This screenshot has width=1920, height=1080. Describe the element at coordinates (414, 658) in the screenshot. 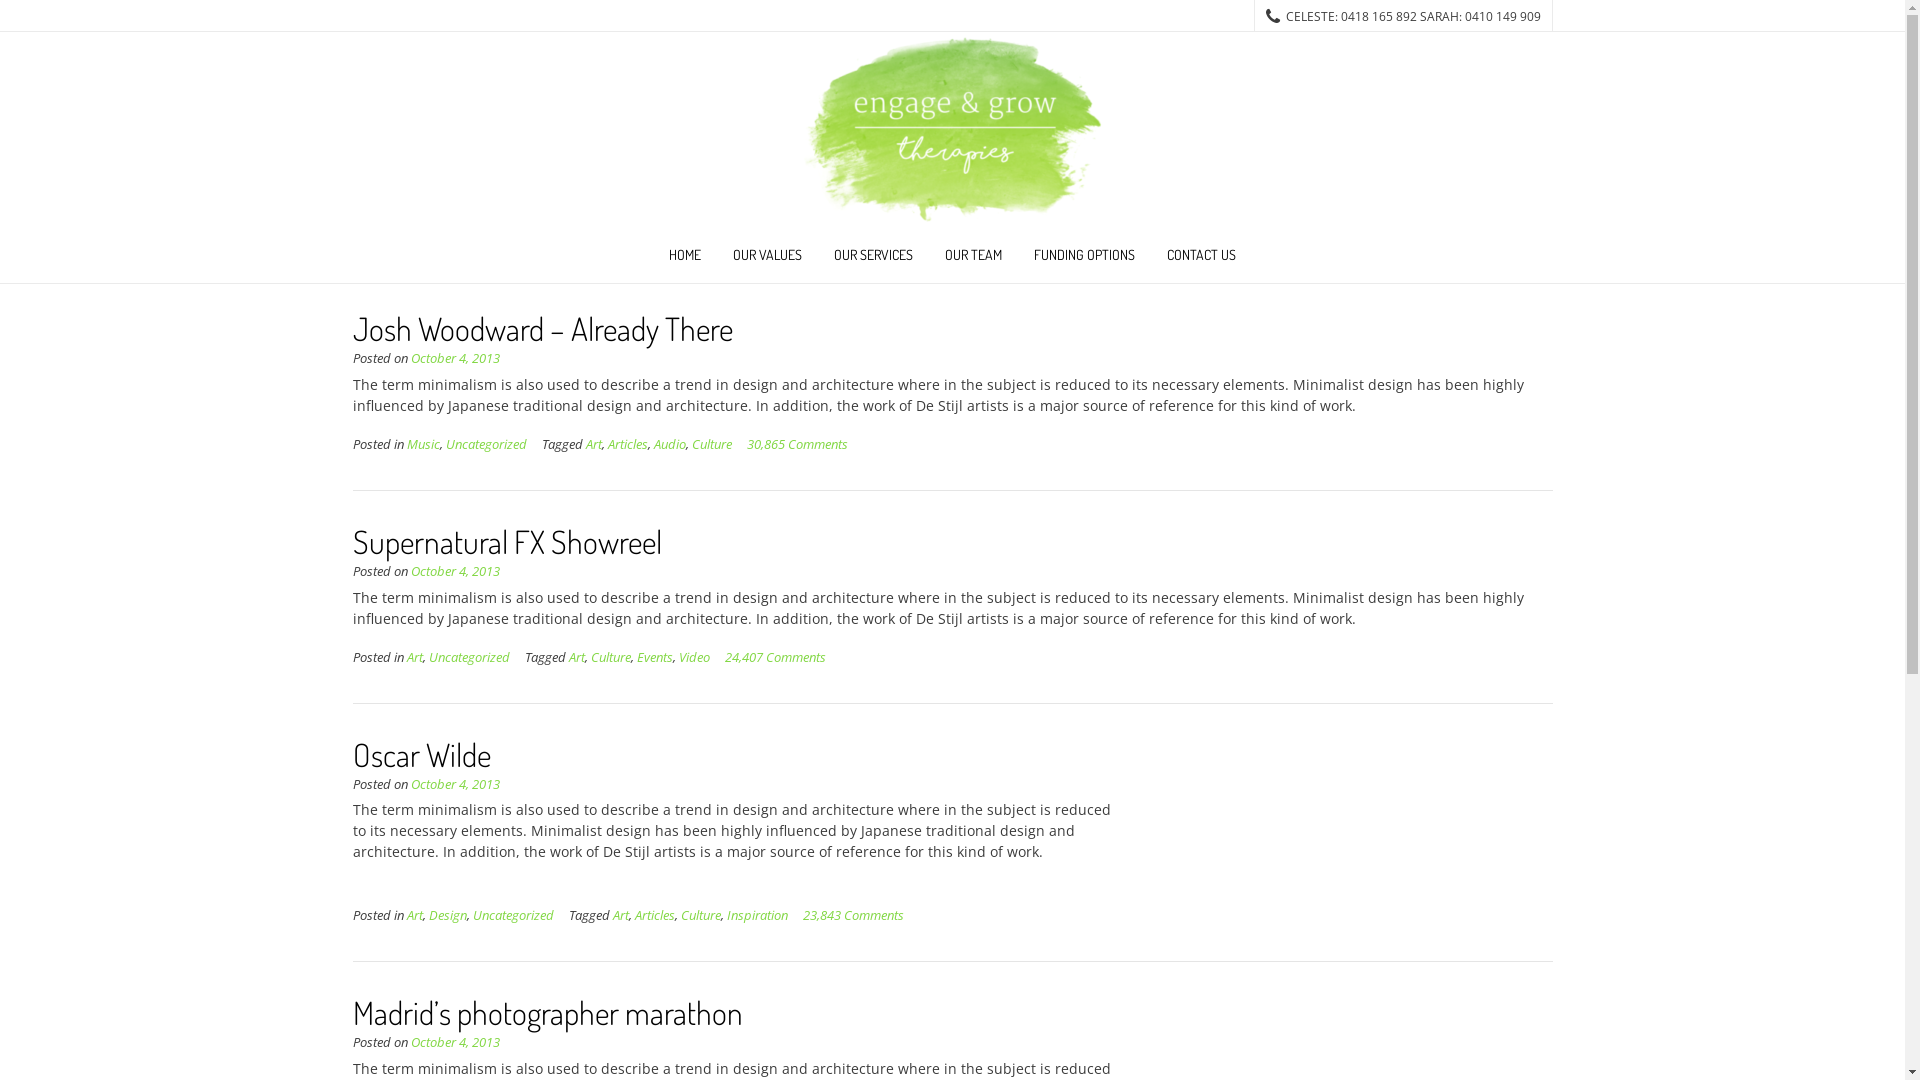

I see `Art` at that location.